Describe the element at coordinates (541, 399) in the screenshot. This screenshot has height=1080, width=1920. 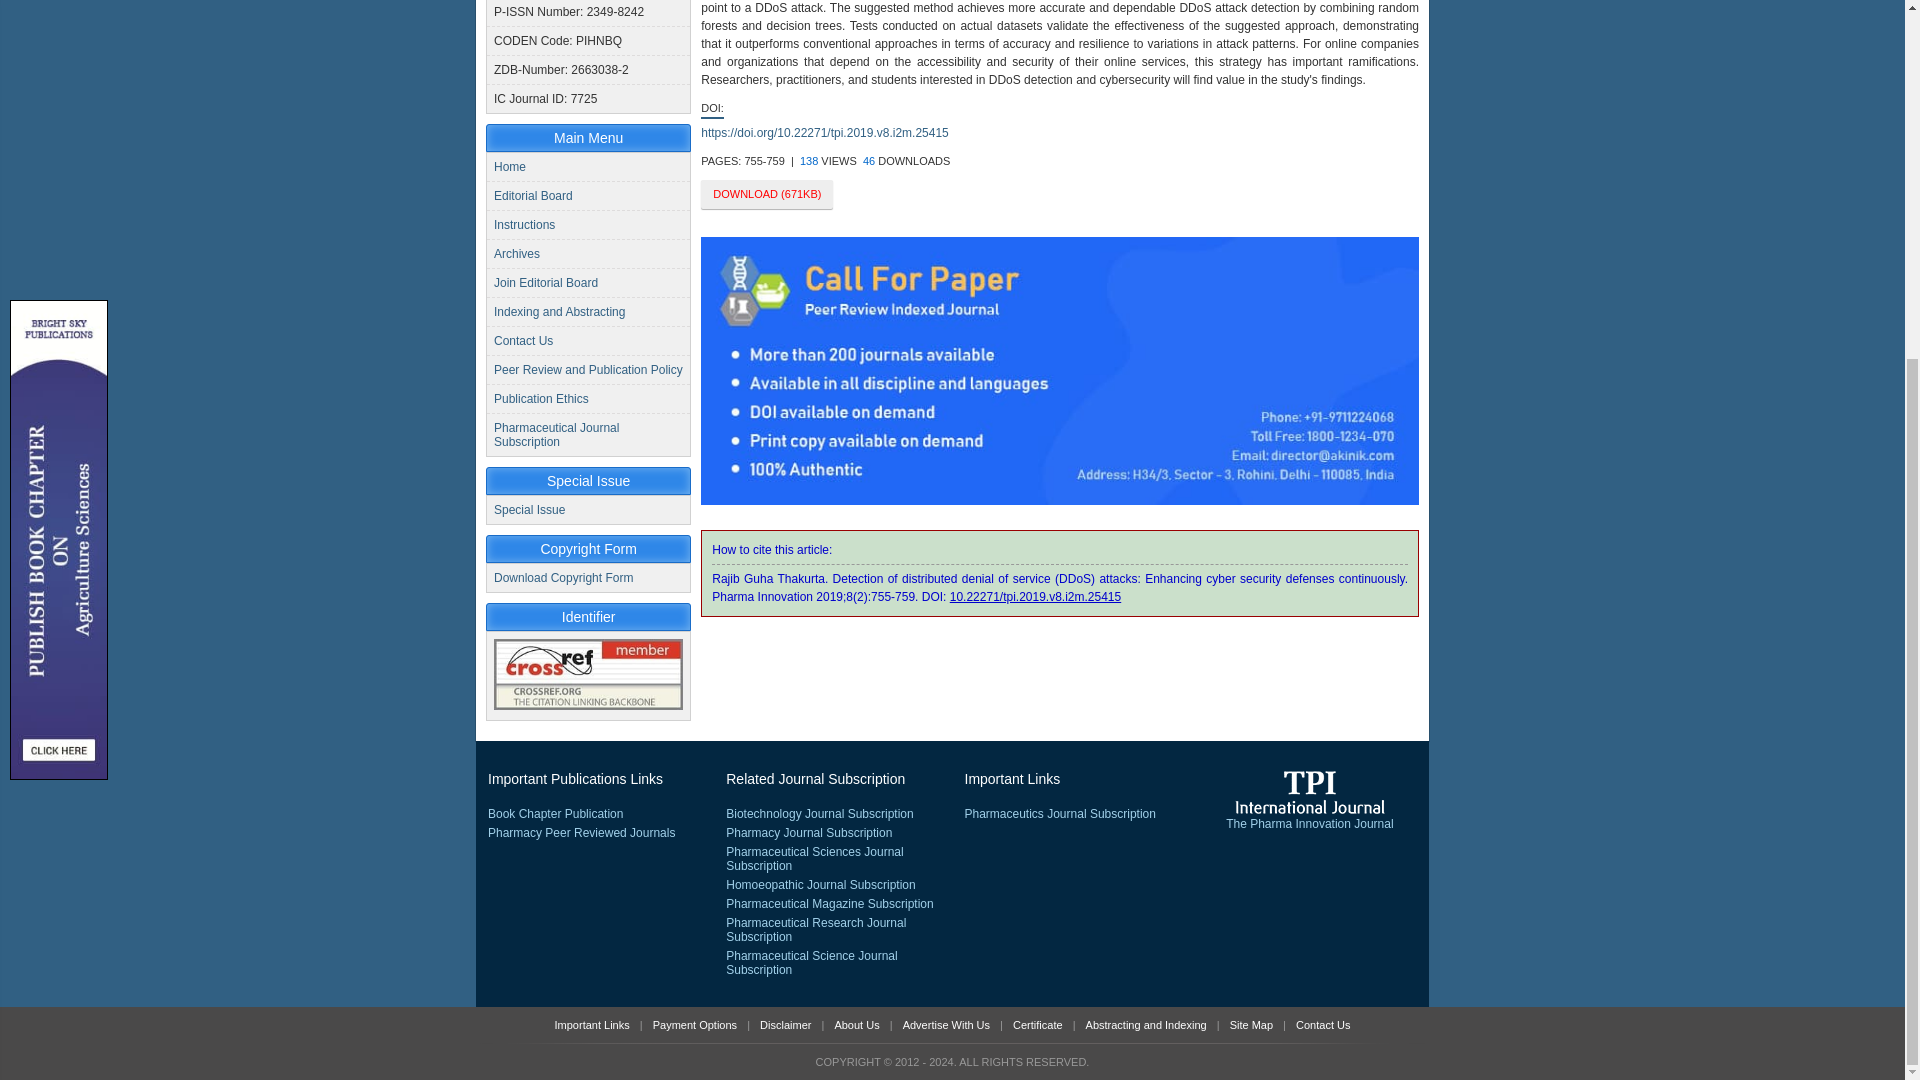
I see `Publication Ethics` at that location.